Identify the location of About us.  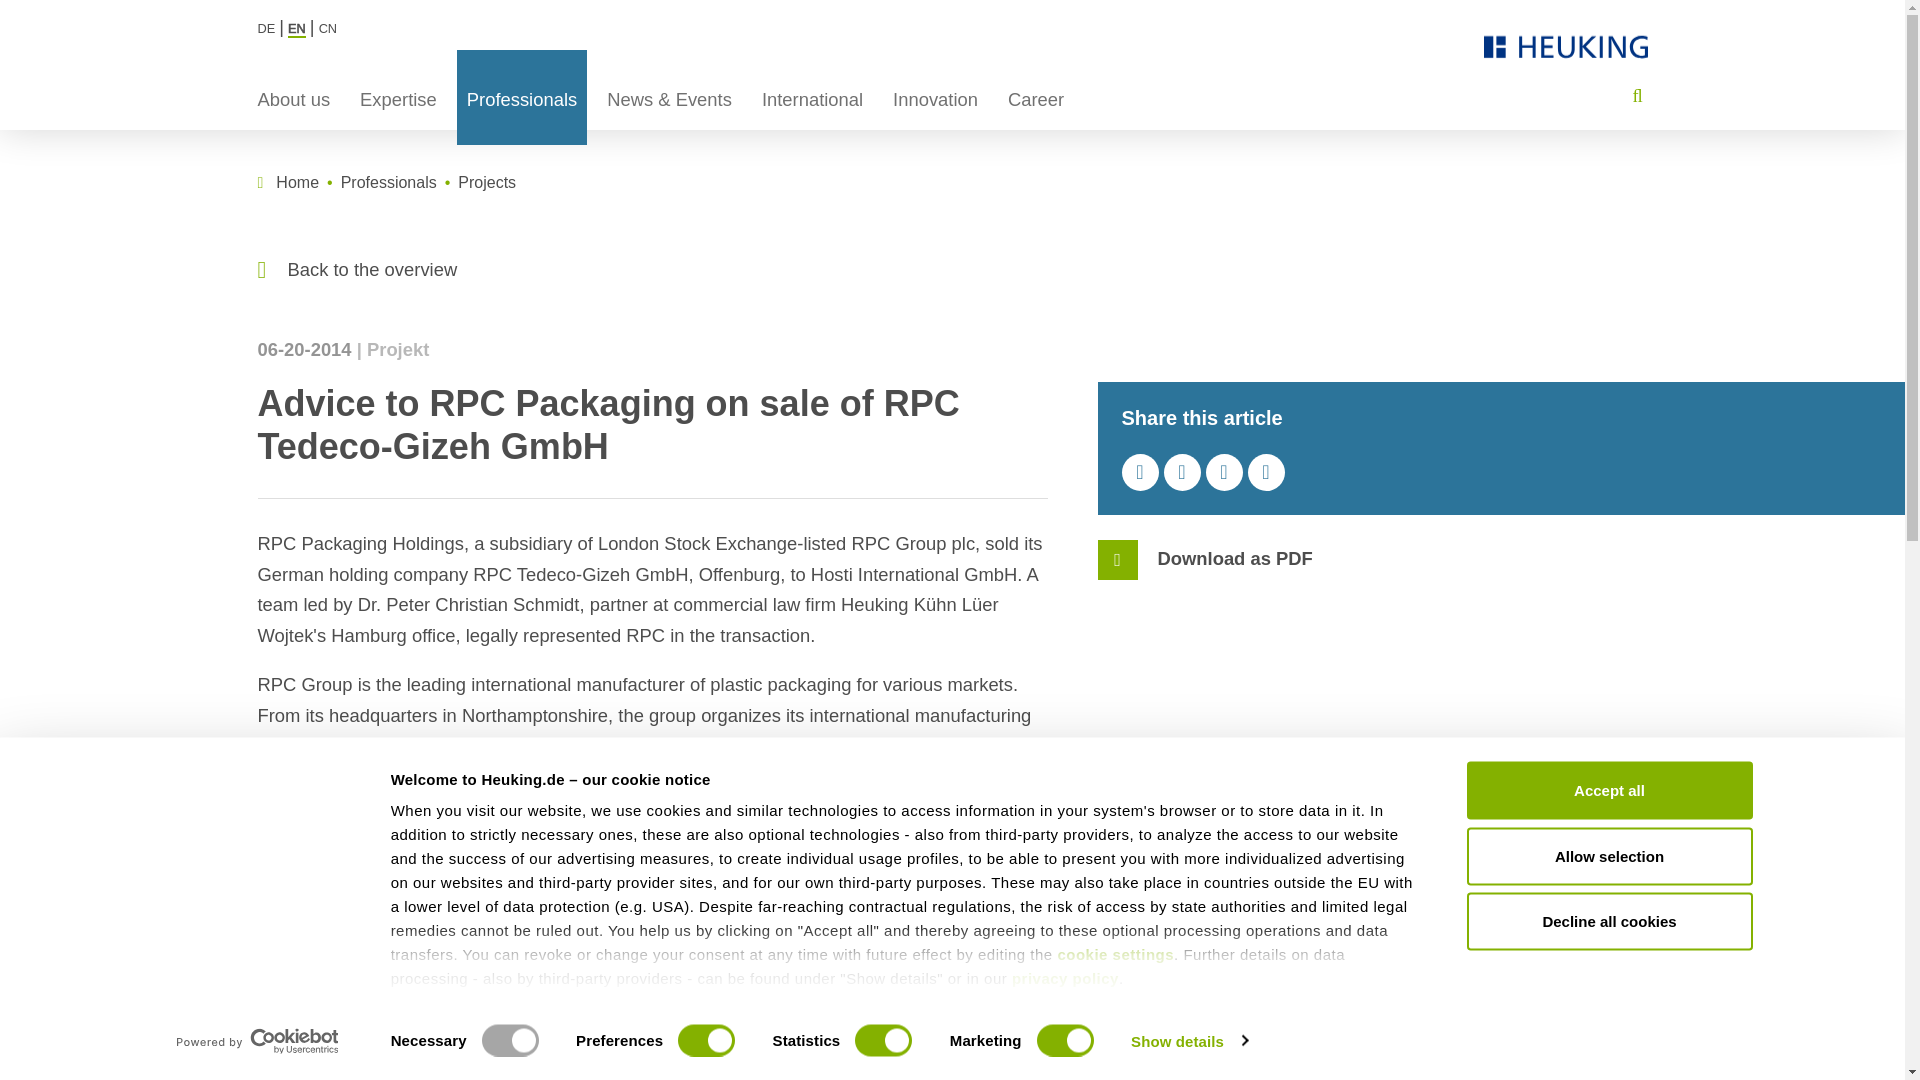
(294, 96).